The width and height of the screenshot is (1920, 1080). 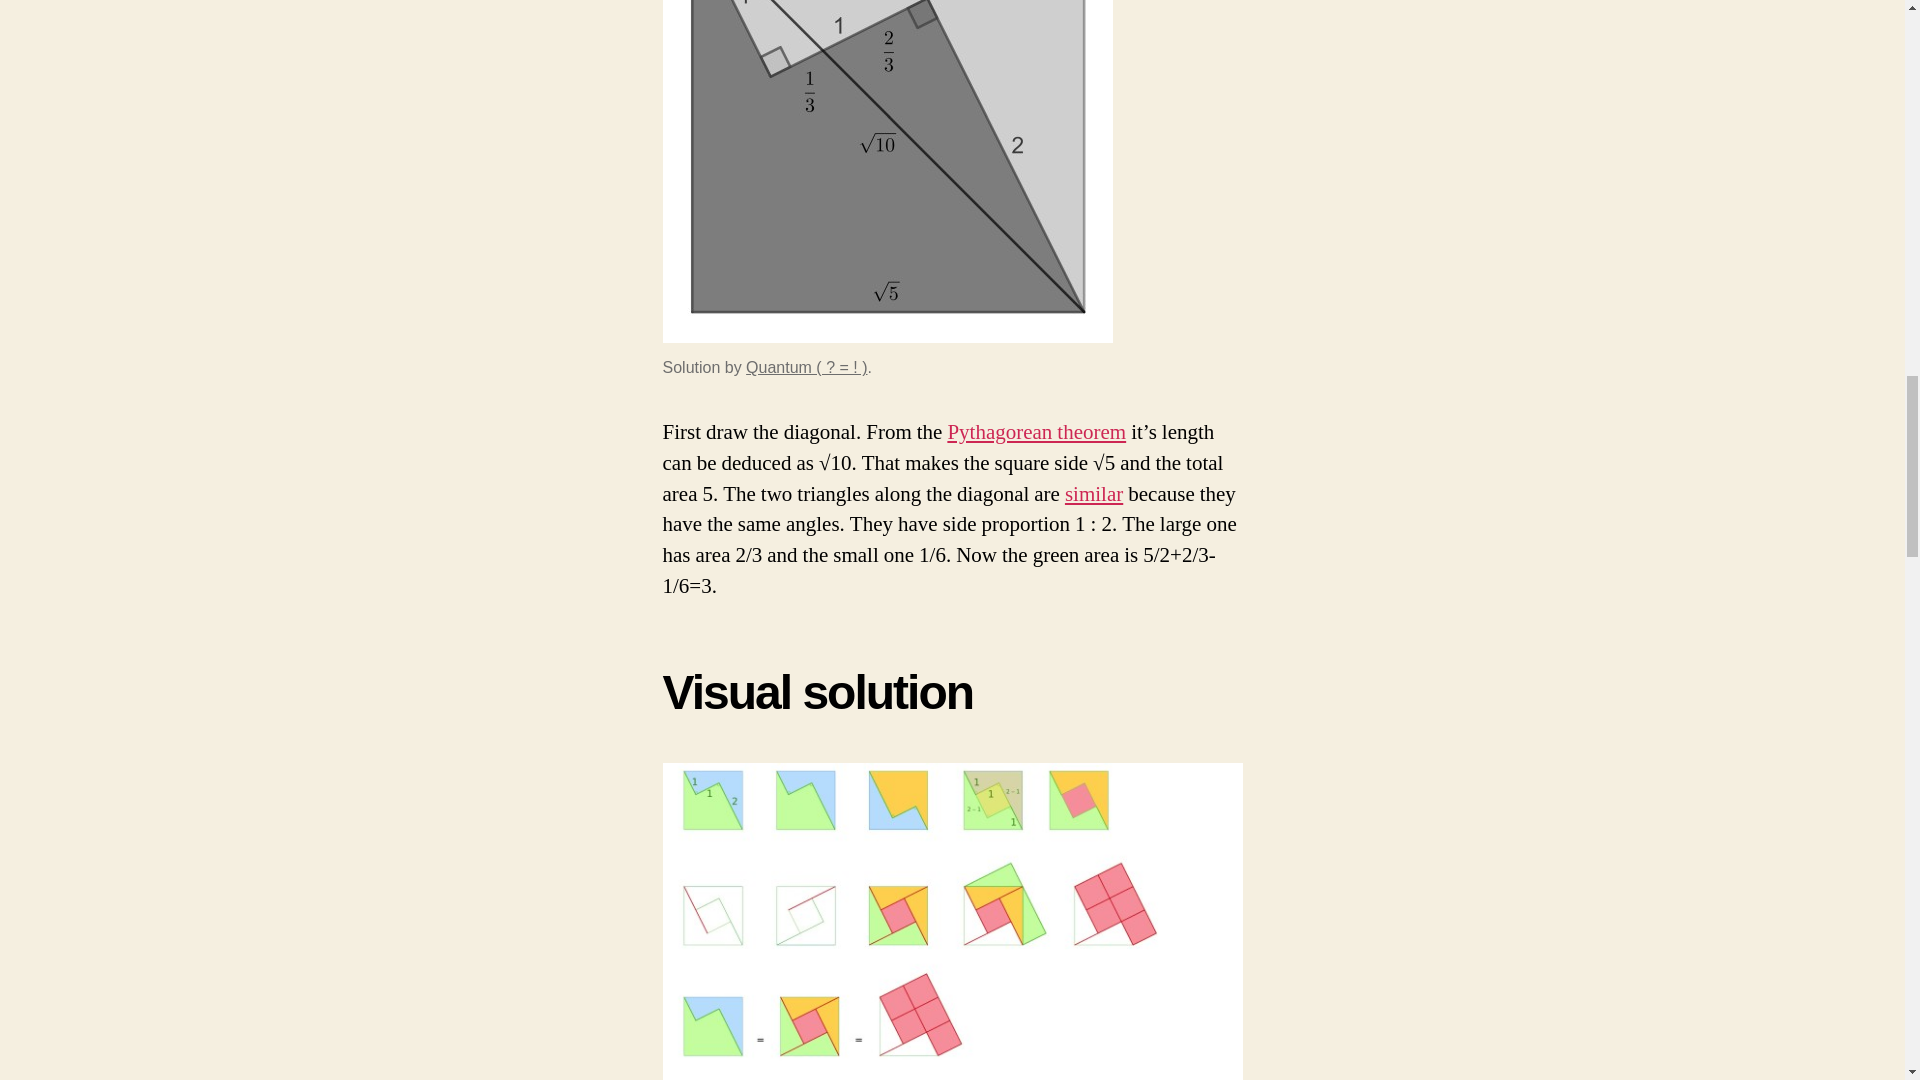 I want to click on Pythagorean theorem, so click(x=1036, y=432).